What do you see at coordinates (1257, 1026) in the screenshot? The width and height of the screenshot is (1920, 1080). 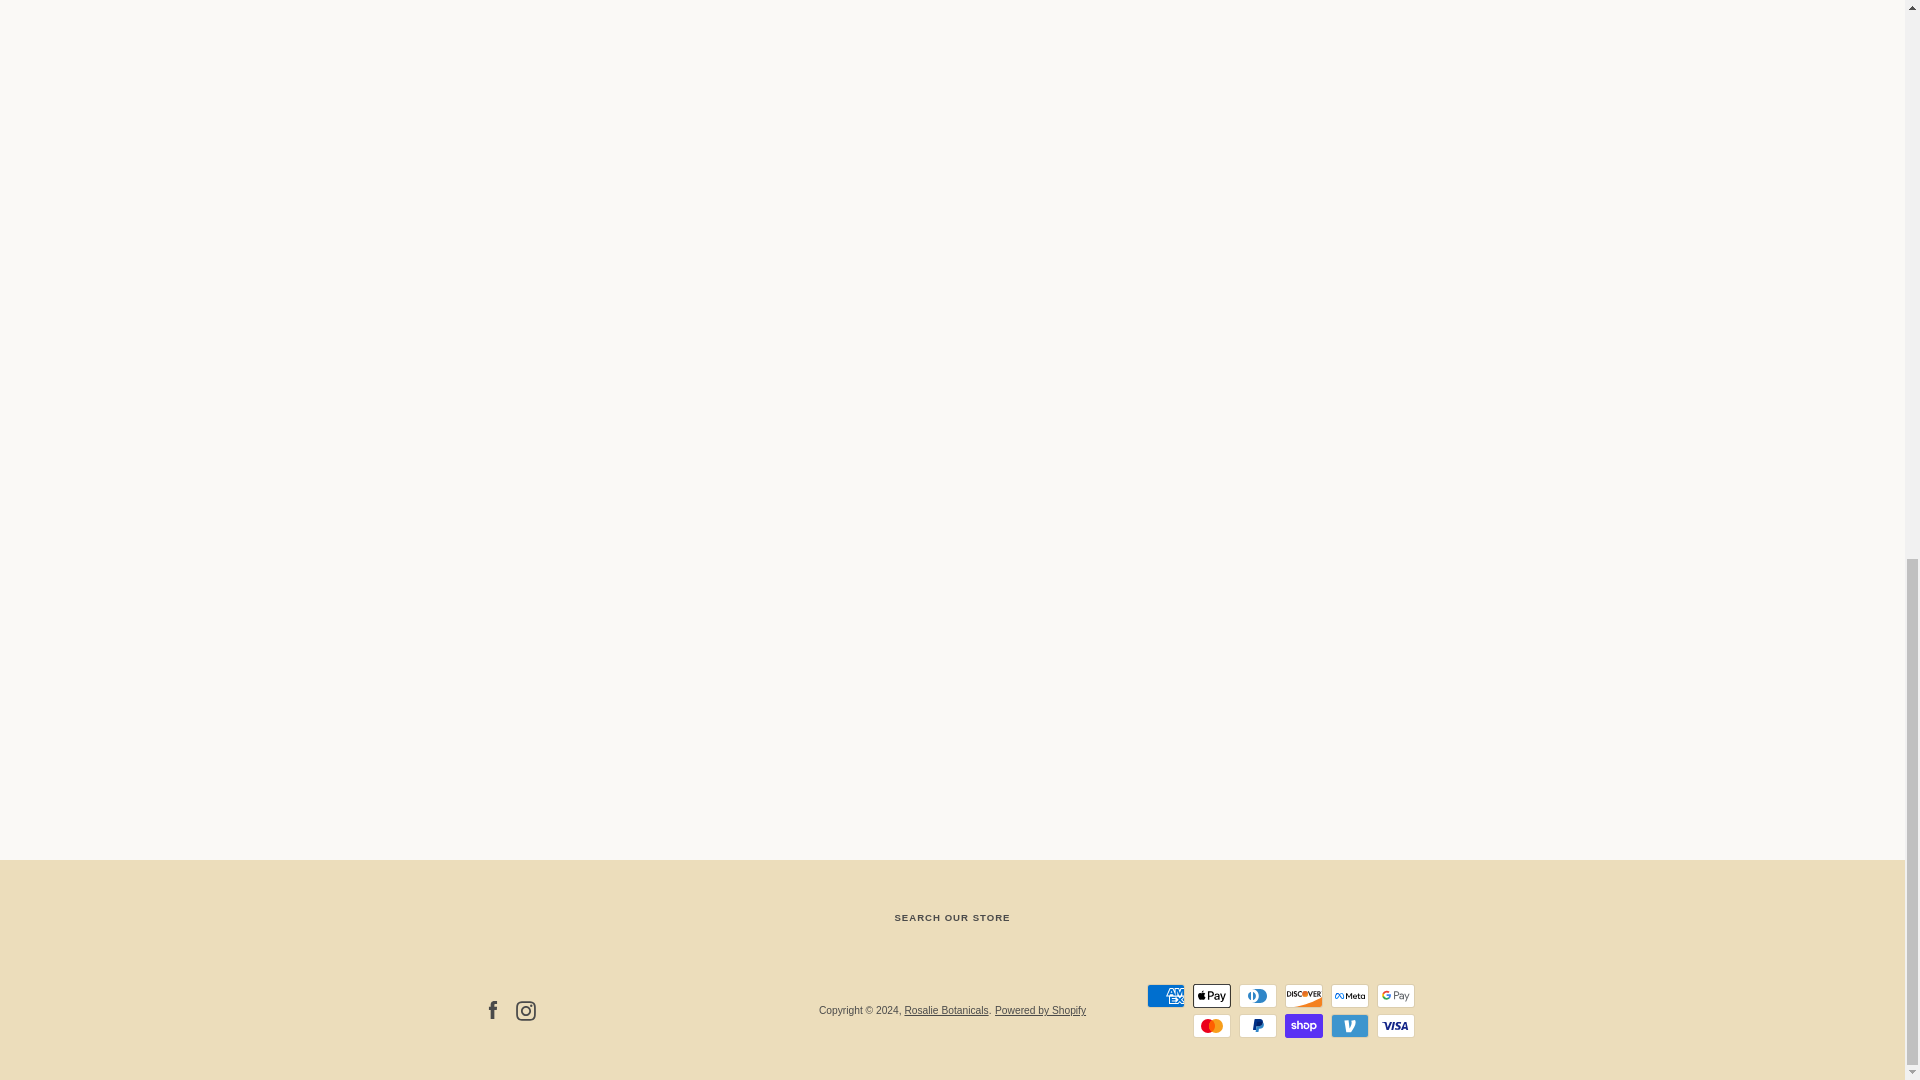 I see `PayPal` at bounding box center [1257, 1026].